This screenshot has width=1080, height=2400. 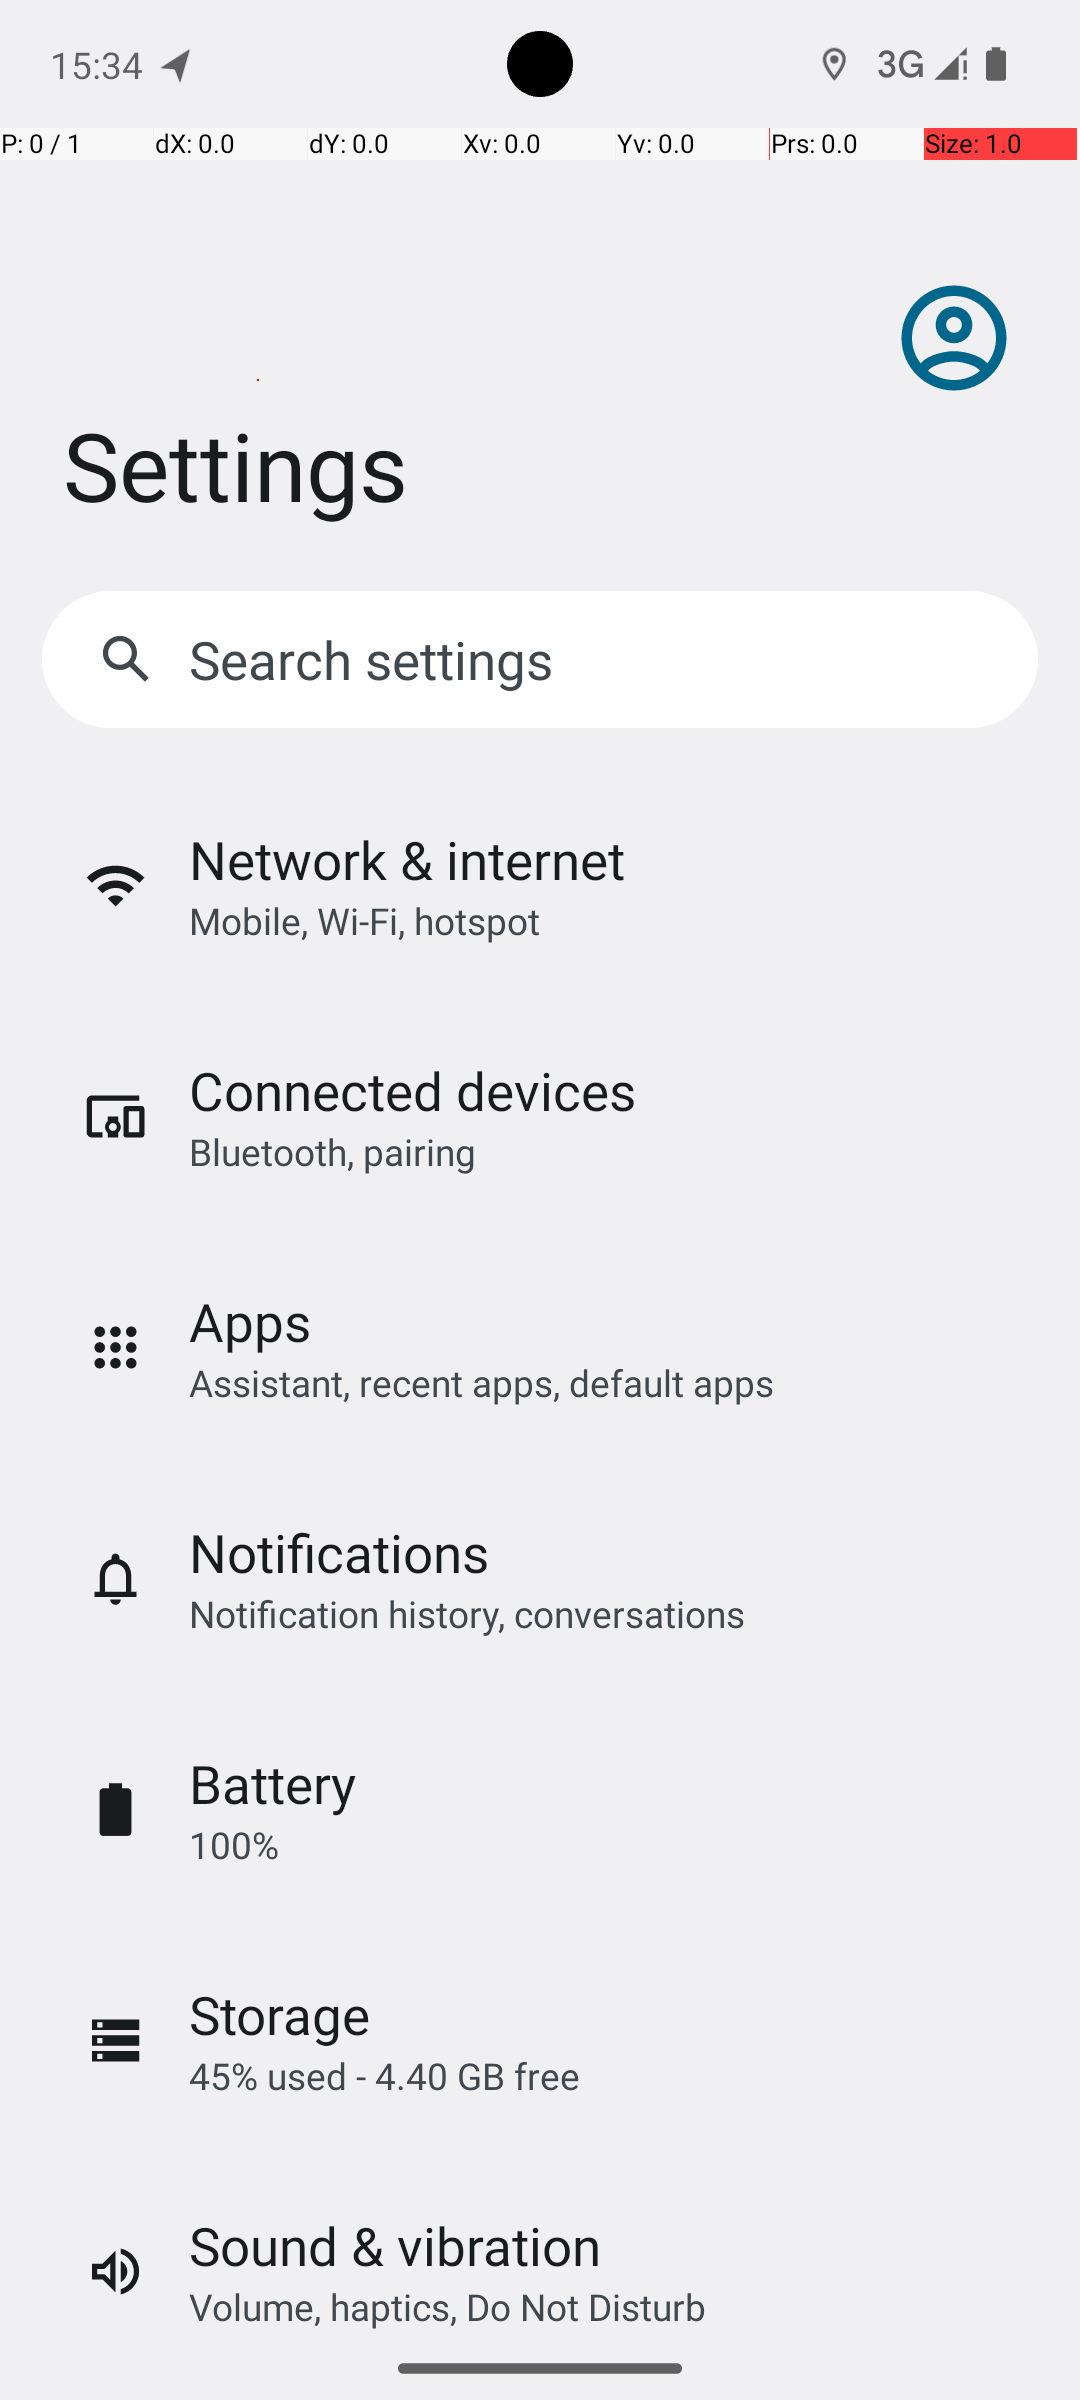 What do you see at coordinates (280, 2014) in the screenshot?
I see `Storage` at bounding box center [280, 2014].